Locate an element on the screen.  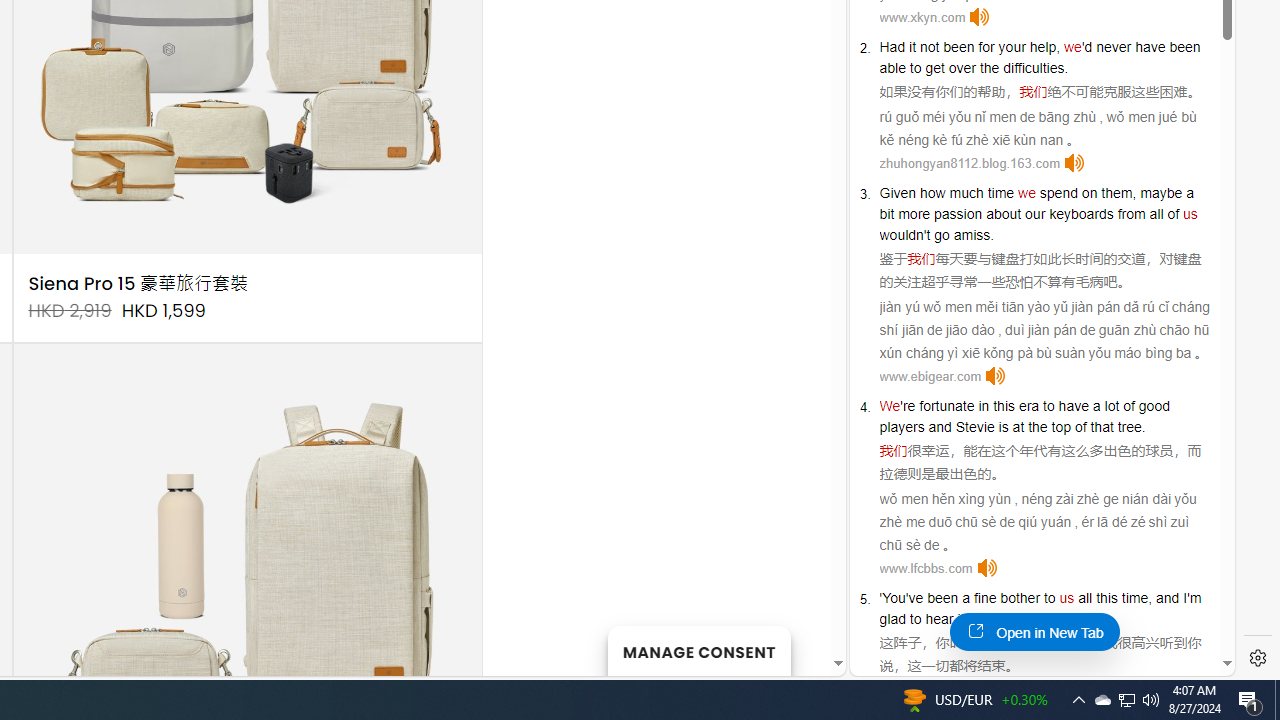
on is located at coordinates (1090, 192).